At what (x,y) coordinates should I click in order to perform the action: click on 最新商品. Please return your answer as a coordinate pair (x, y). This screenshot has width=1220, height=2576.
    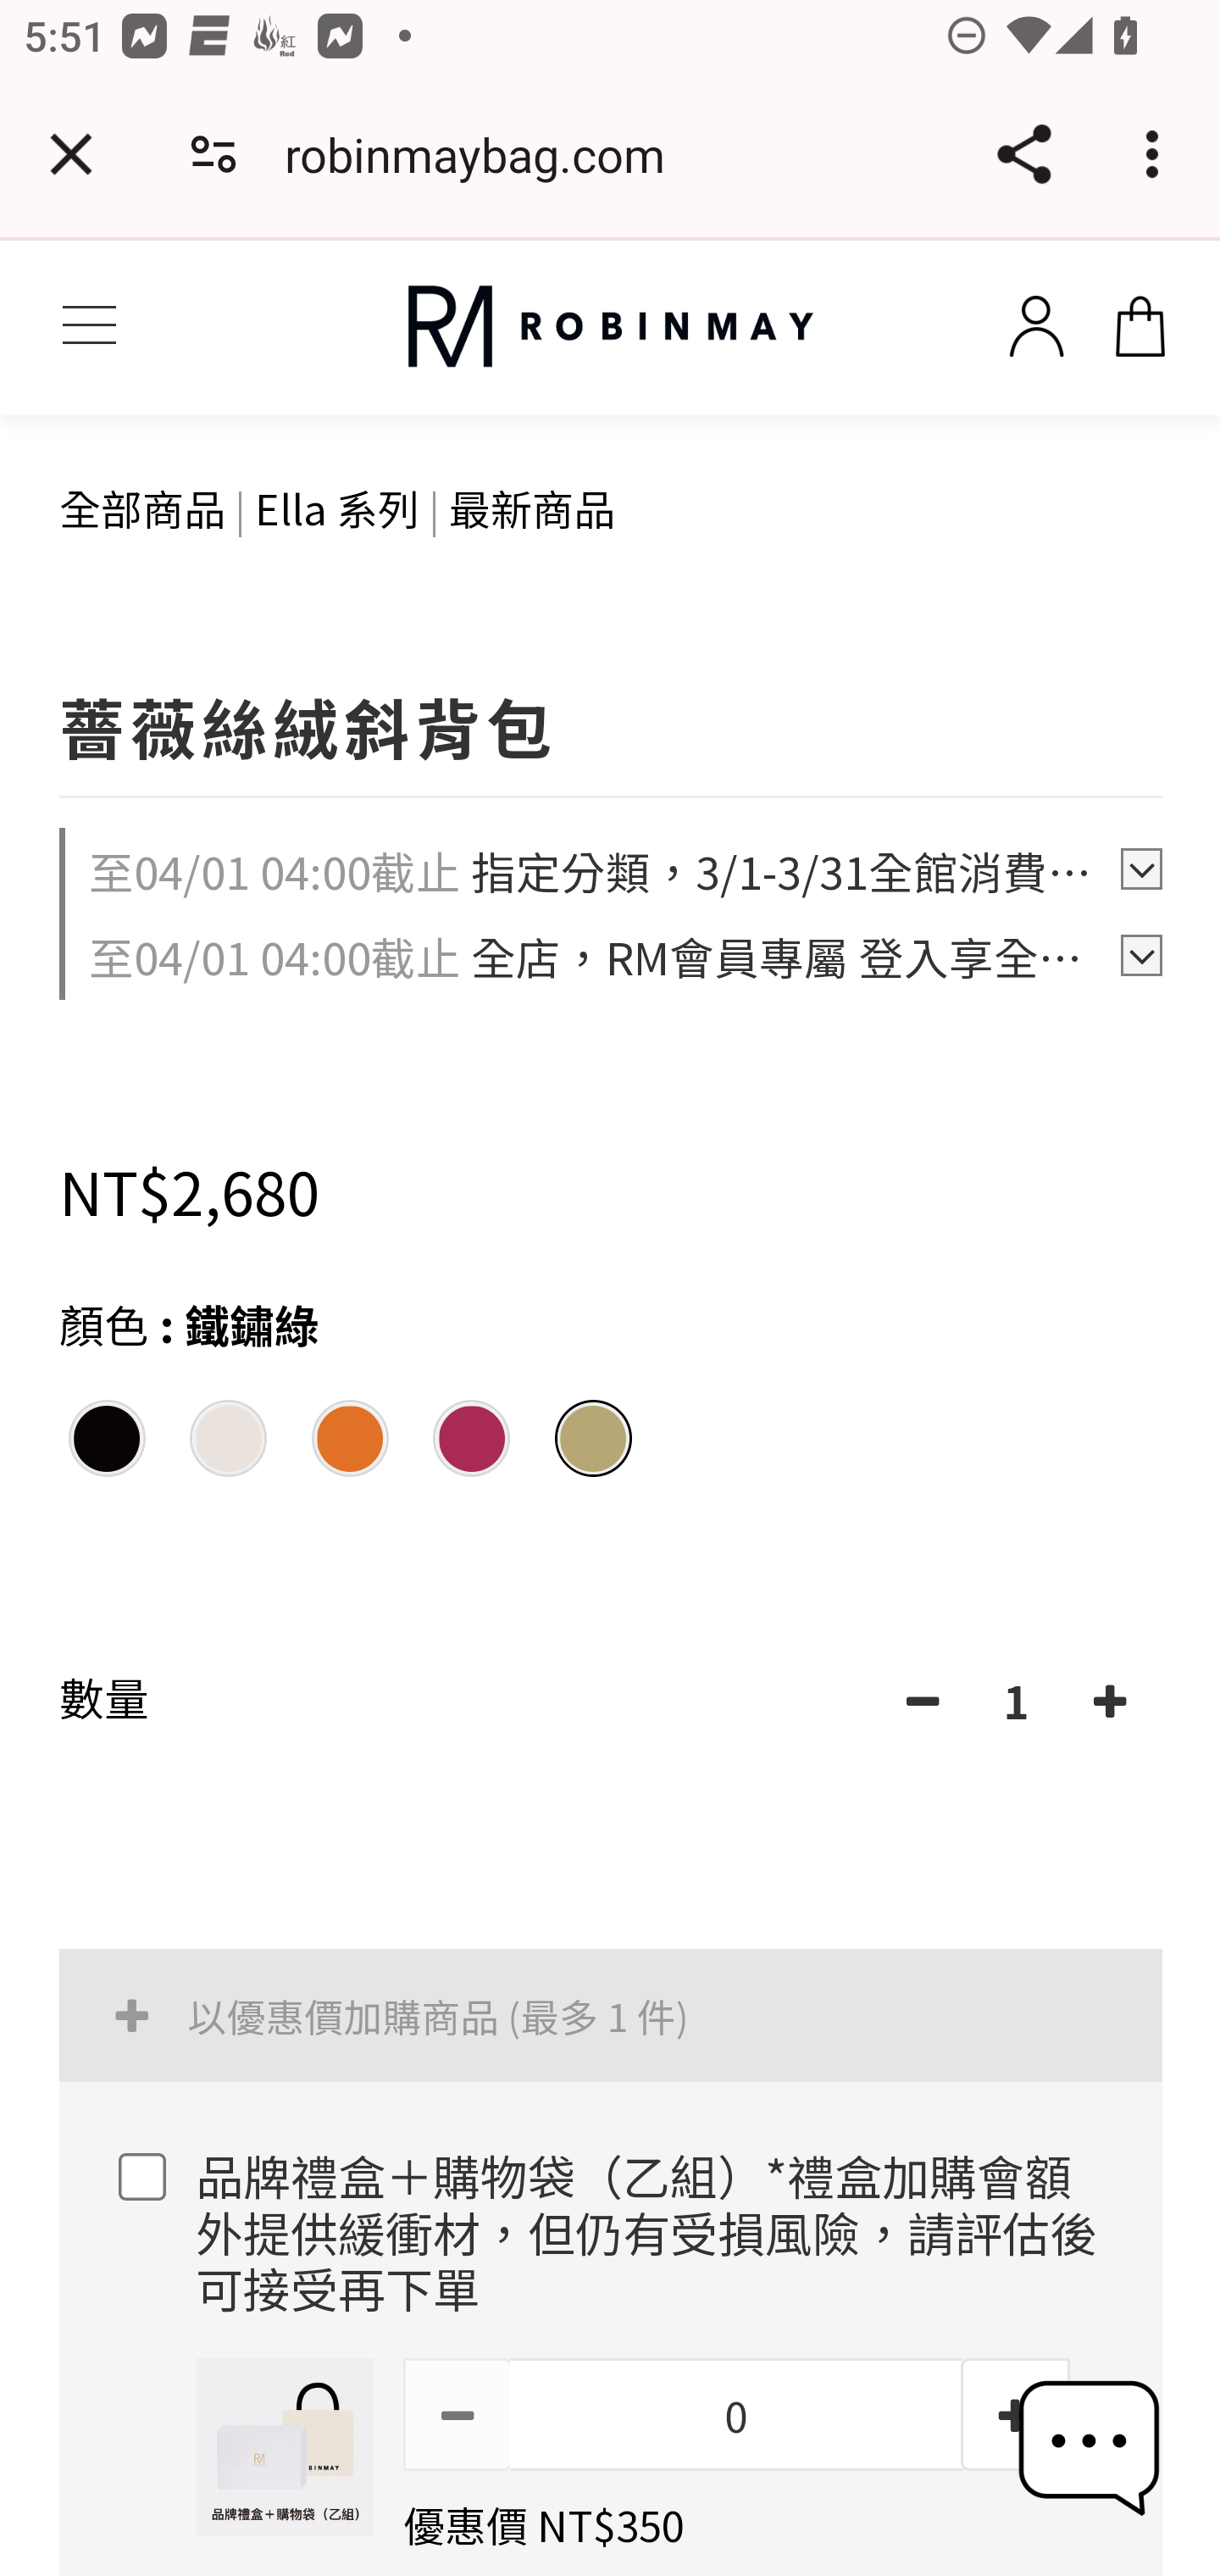
    Looking at the image, I should click on (532, 507).